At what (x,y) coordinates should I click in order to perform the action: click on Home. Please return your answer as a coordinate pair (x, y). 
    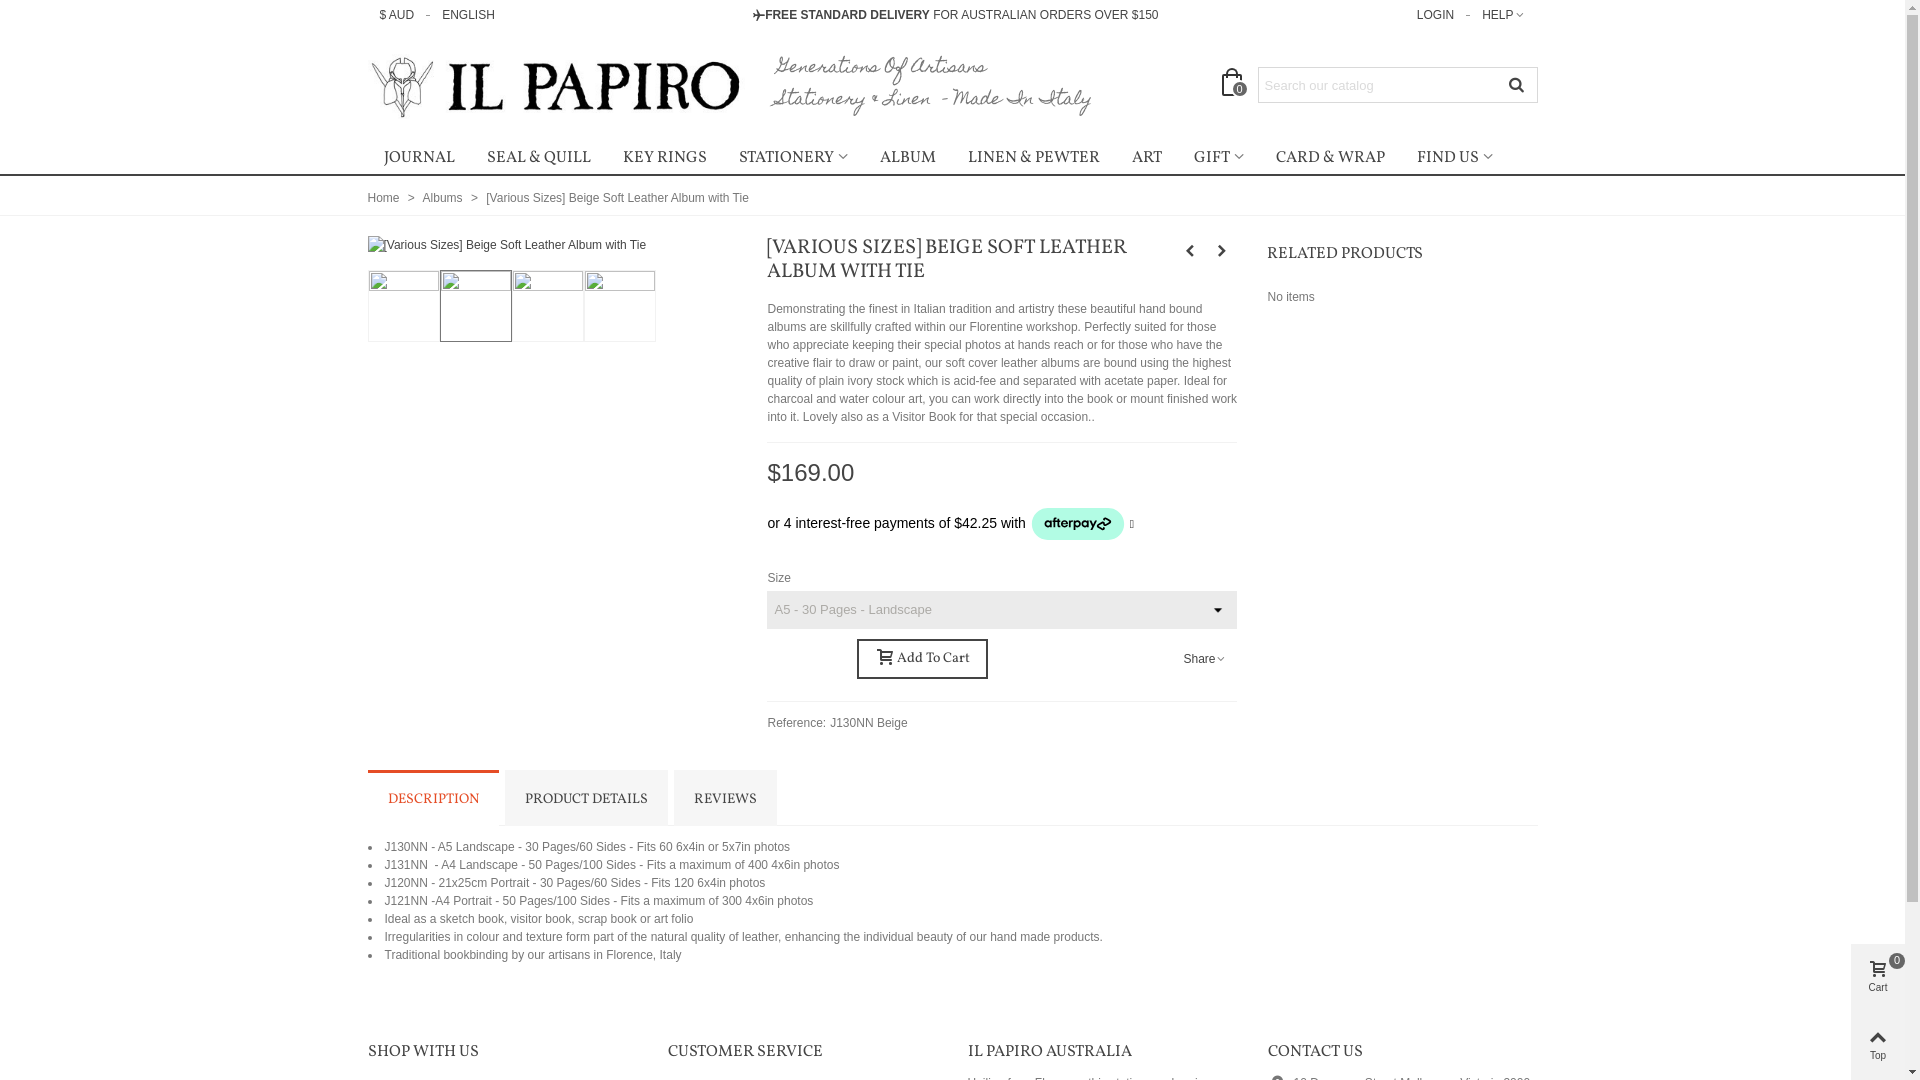
    Looking at the image, I should click on (386, 198).